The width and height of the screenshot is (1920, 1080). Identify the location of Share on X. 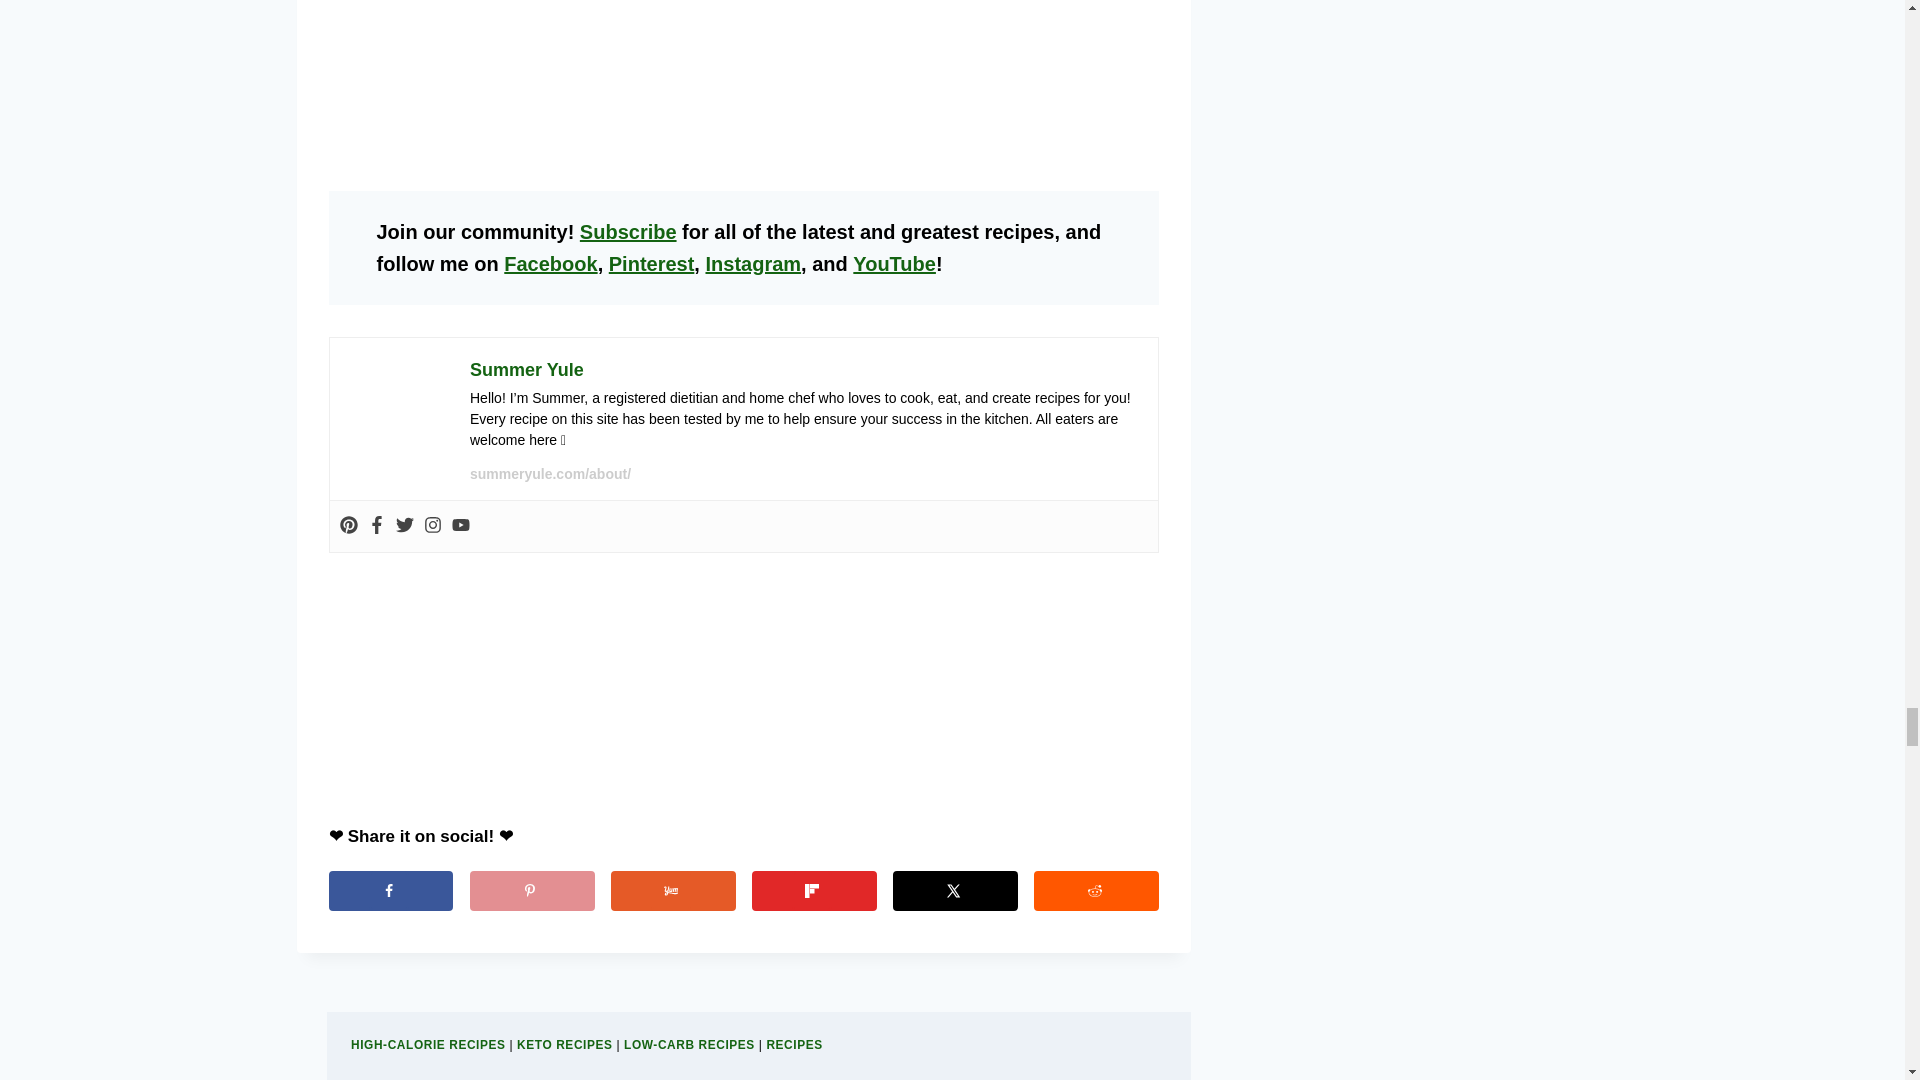
(954, 890).